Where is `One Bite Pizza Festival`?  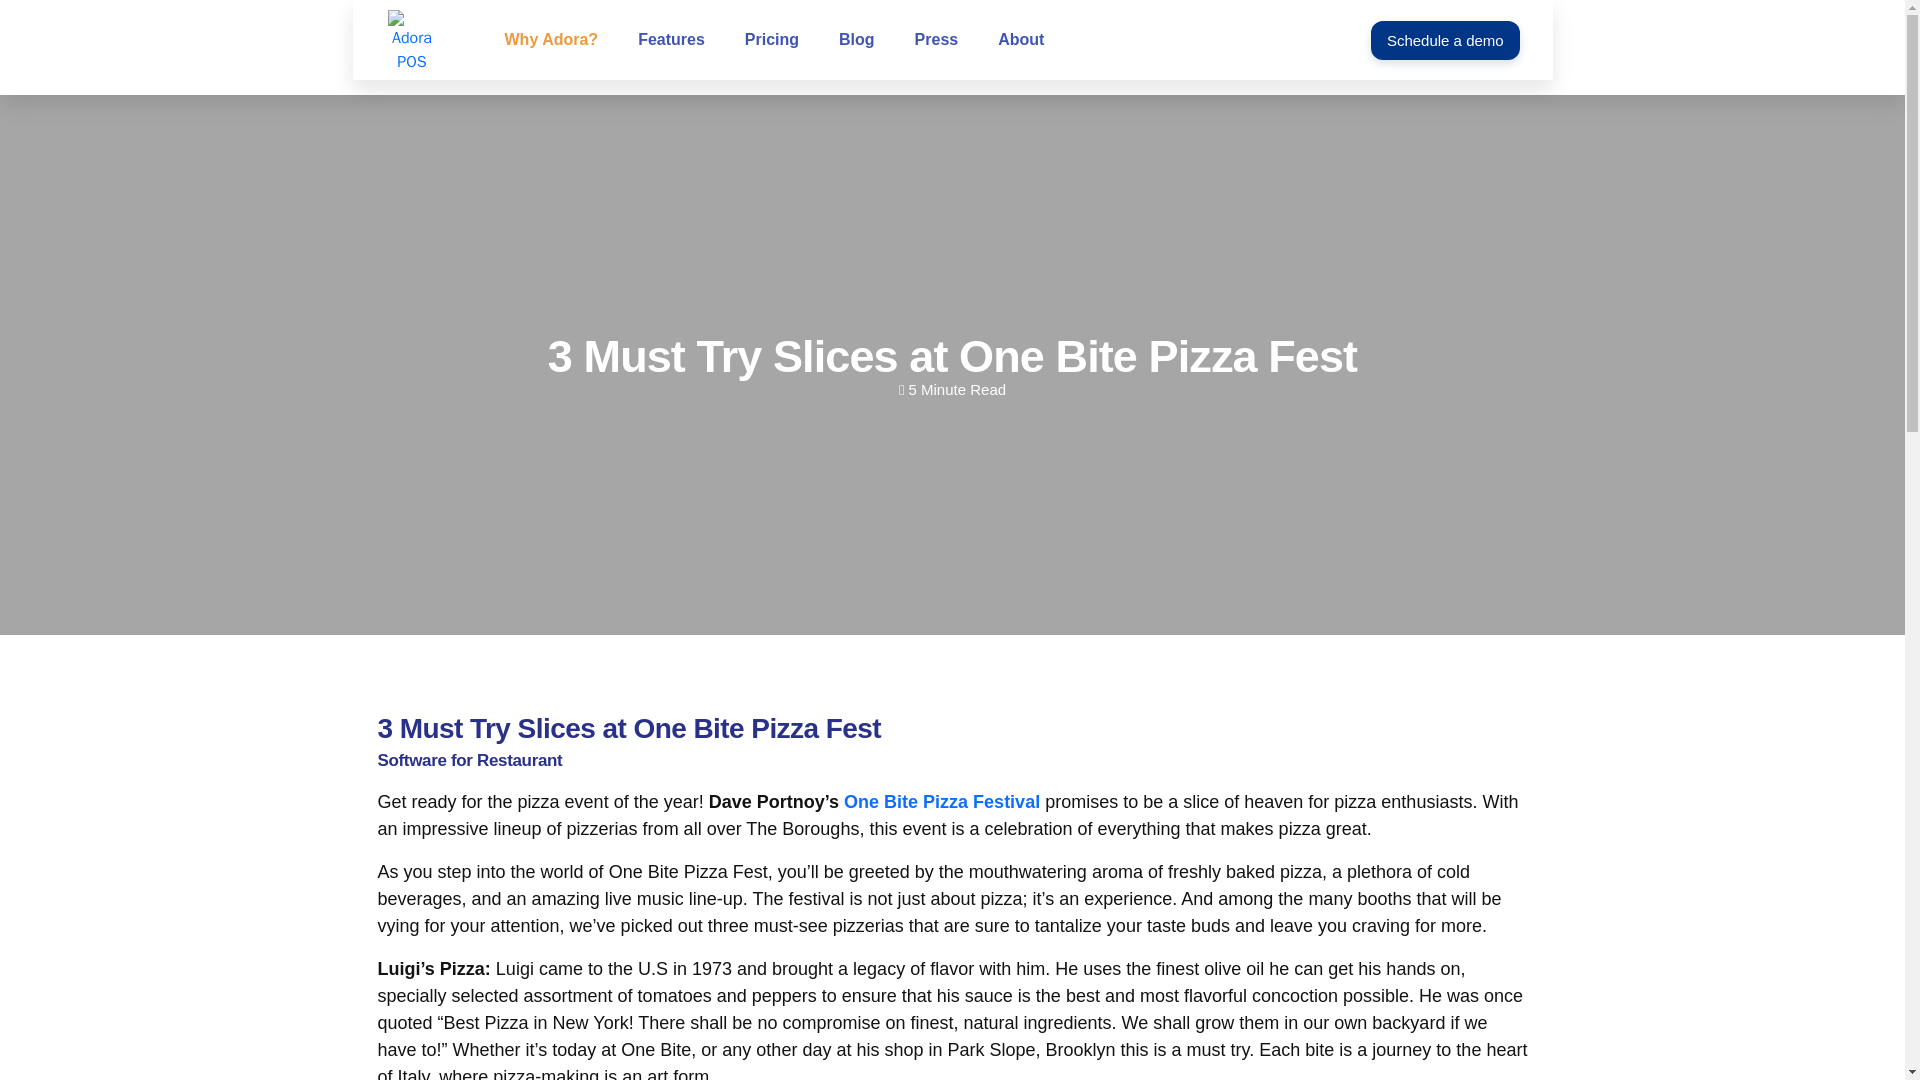
One Bite Pizza Festival is located at coordinates (942, 802).